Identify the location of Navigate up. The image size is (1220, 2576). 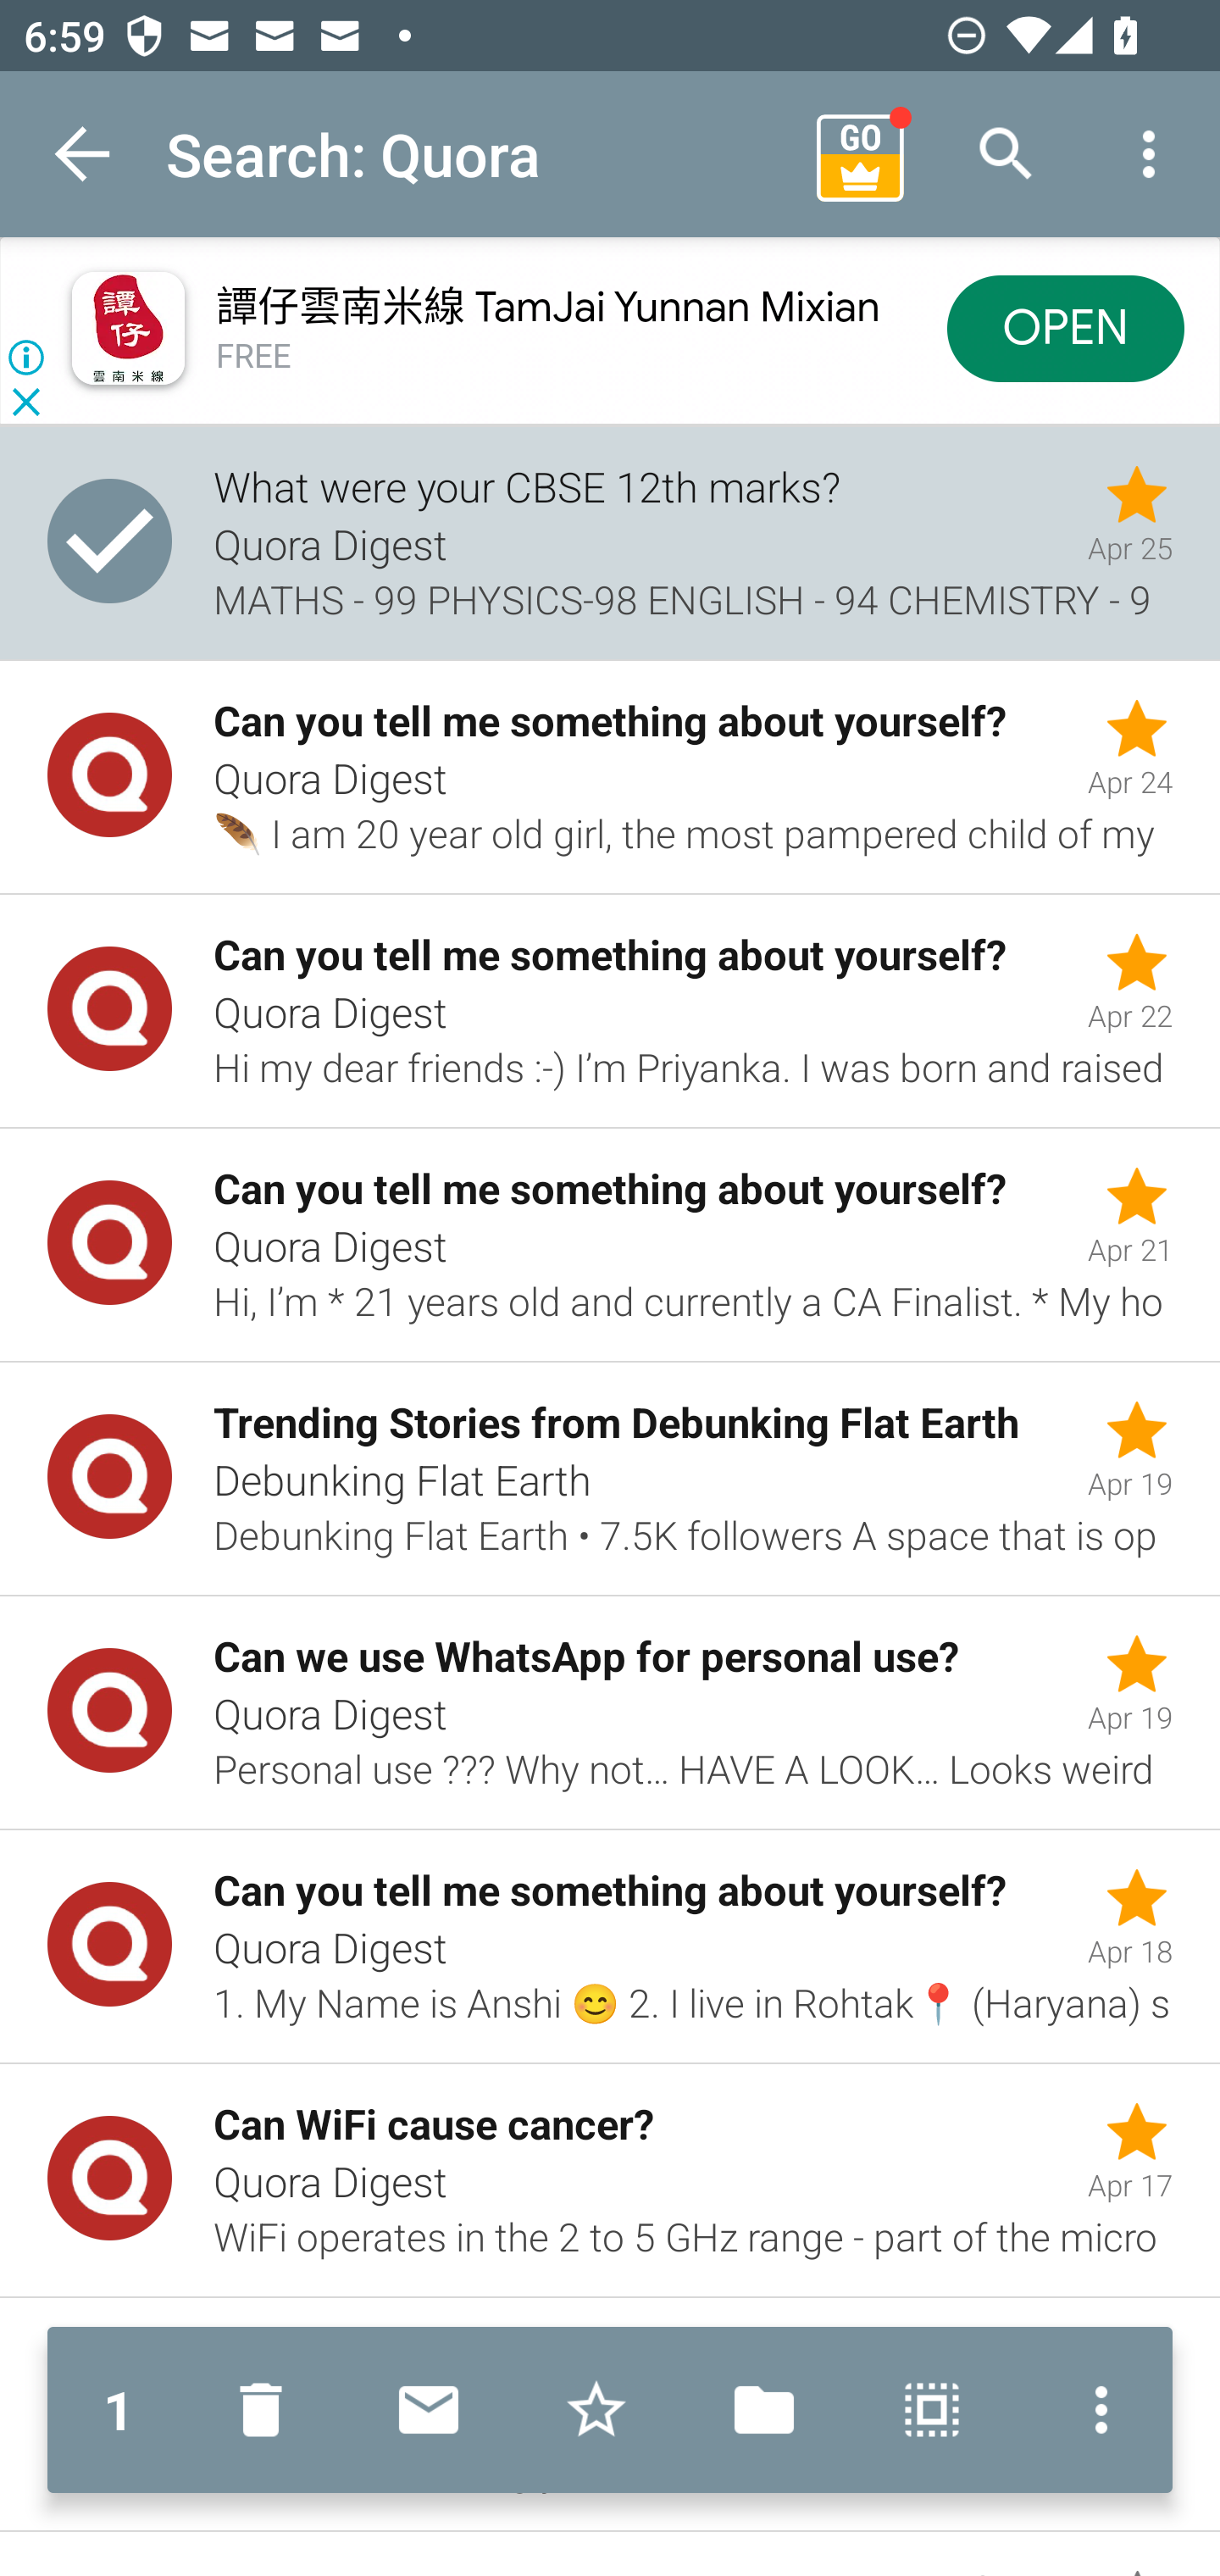
(83, 154).